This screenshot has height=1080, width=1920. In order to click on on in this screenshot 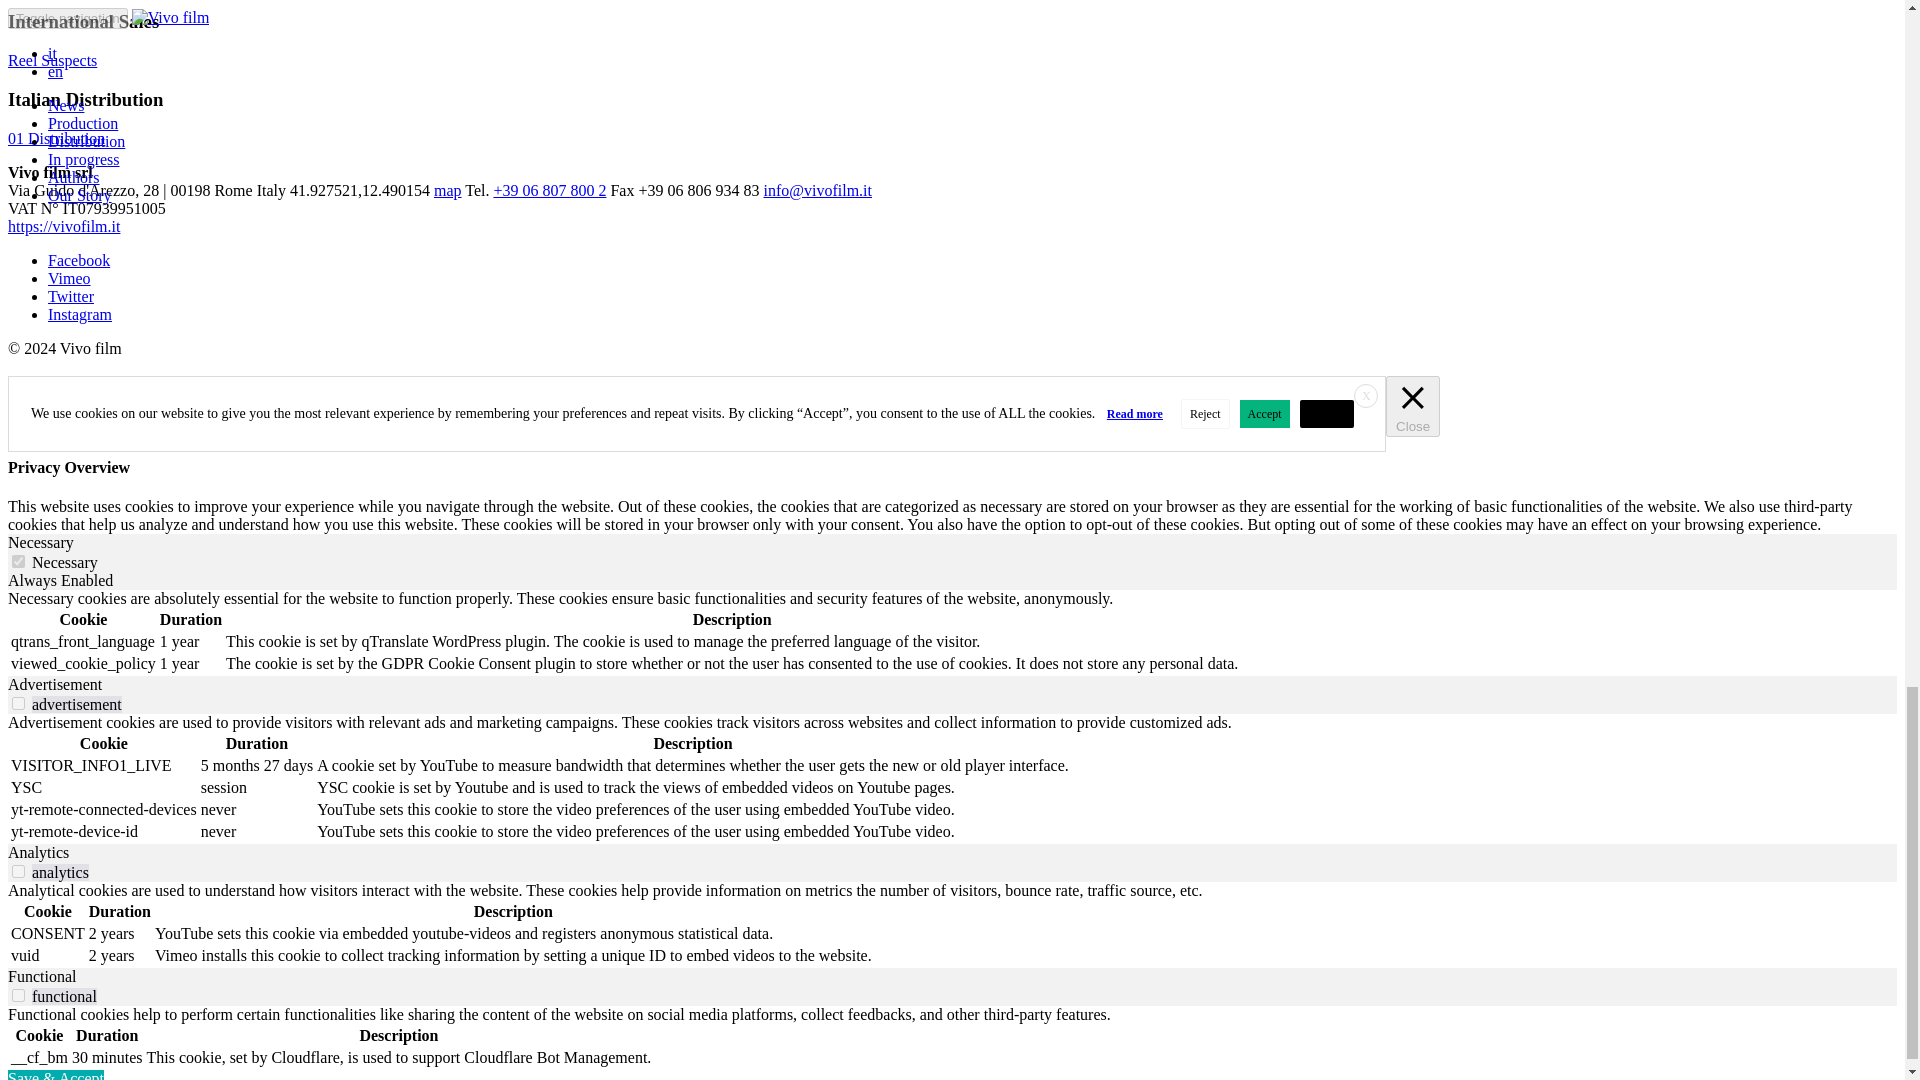, I will do `click(18, 702)`.